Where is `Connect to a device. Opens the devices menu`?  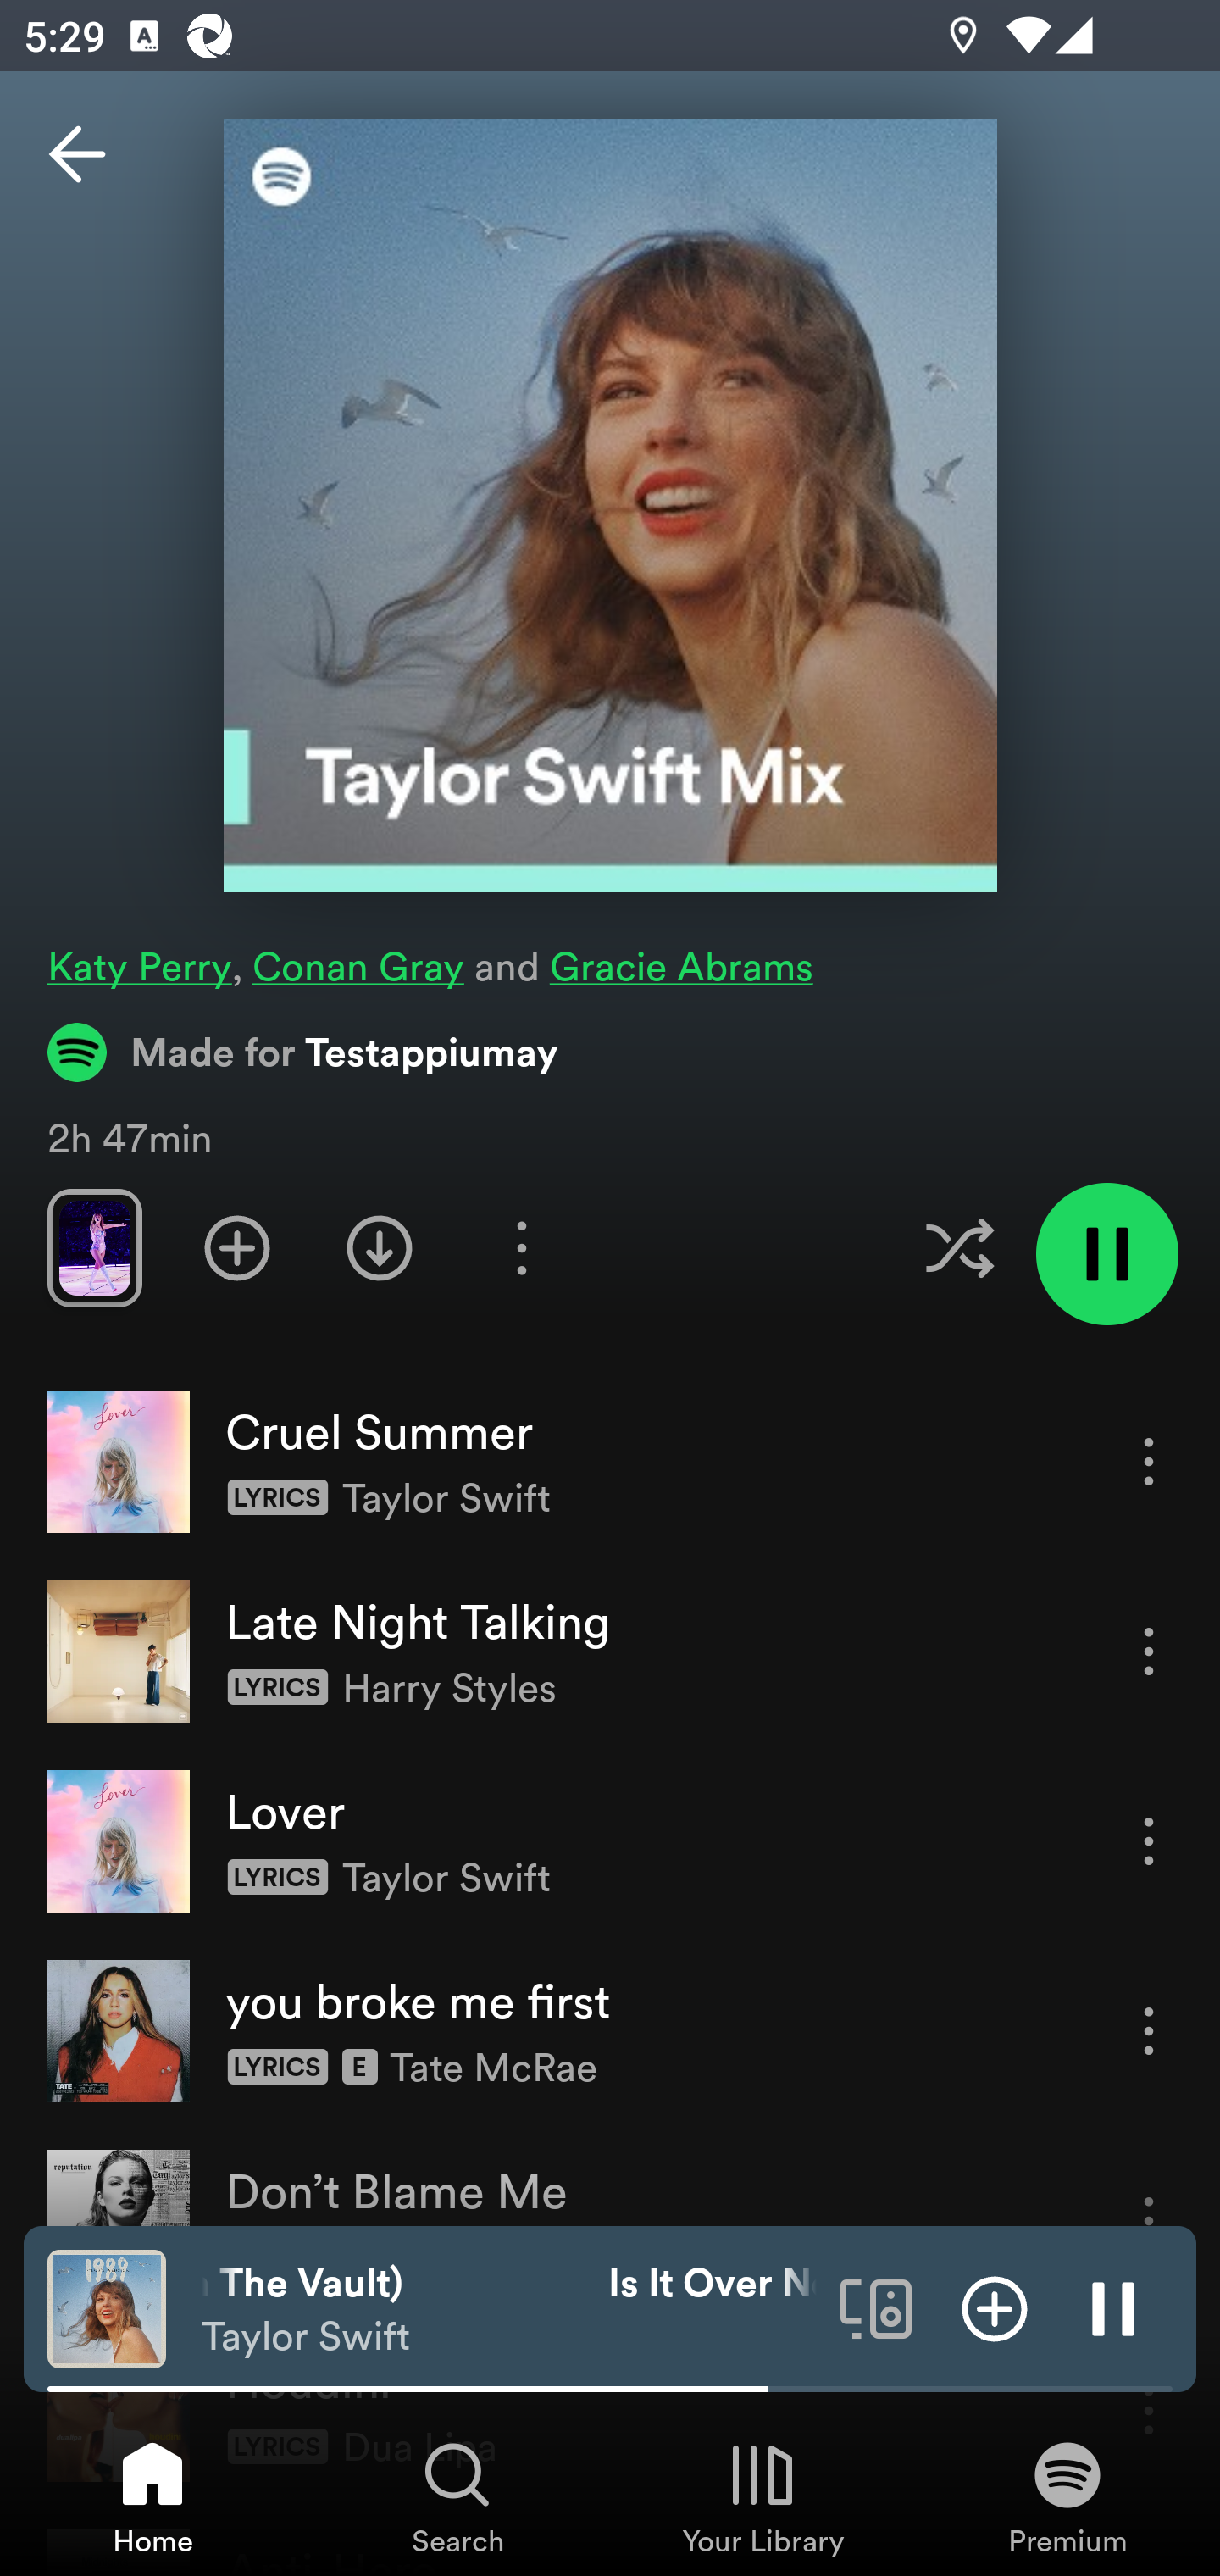 Connect to a device. Opens the devices menu is located at coordinates (876, 2307).